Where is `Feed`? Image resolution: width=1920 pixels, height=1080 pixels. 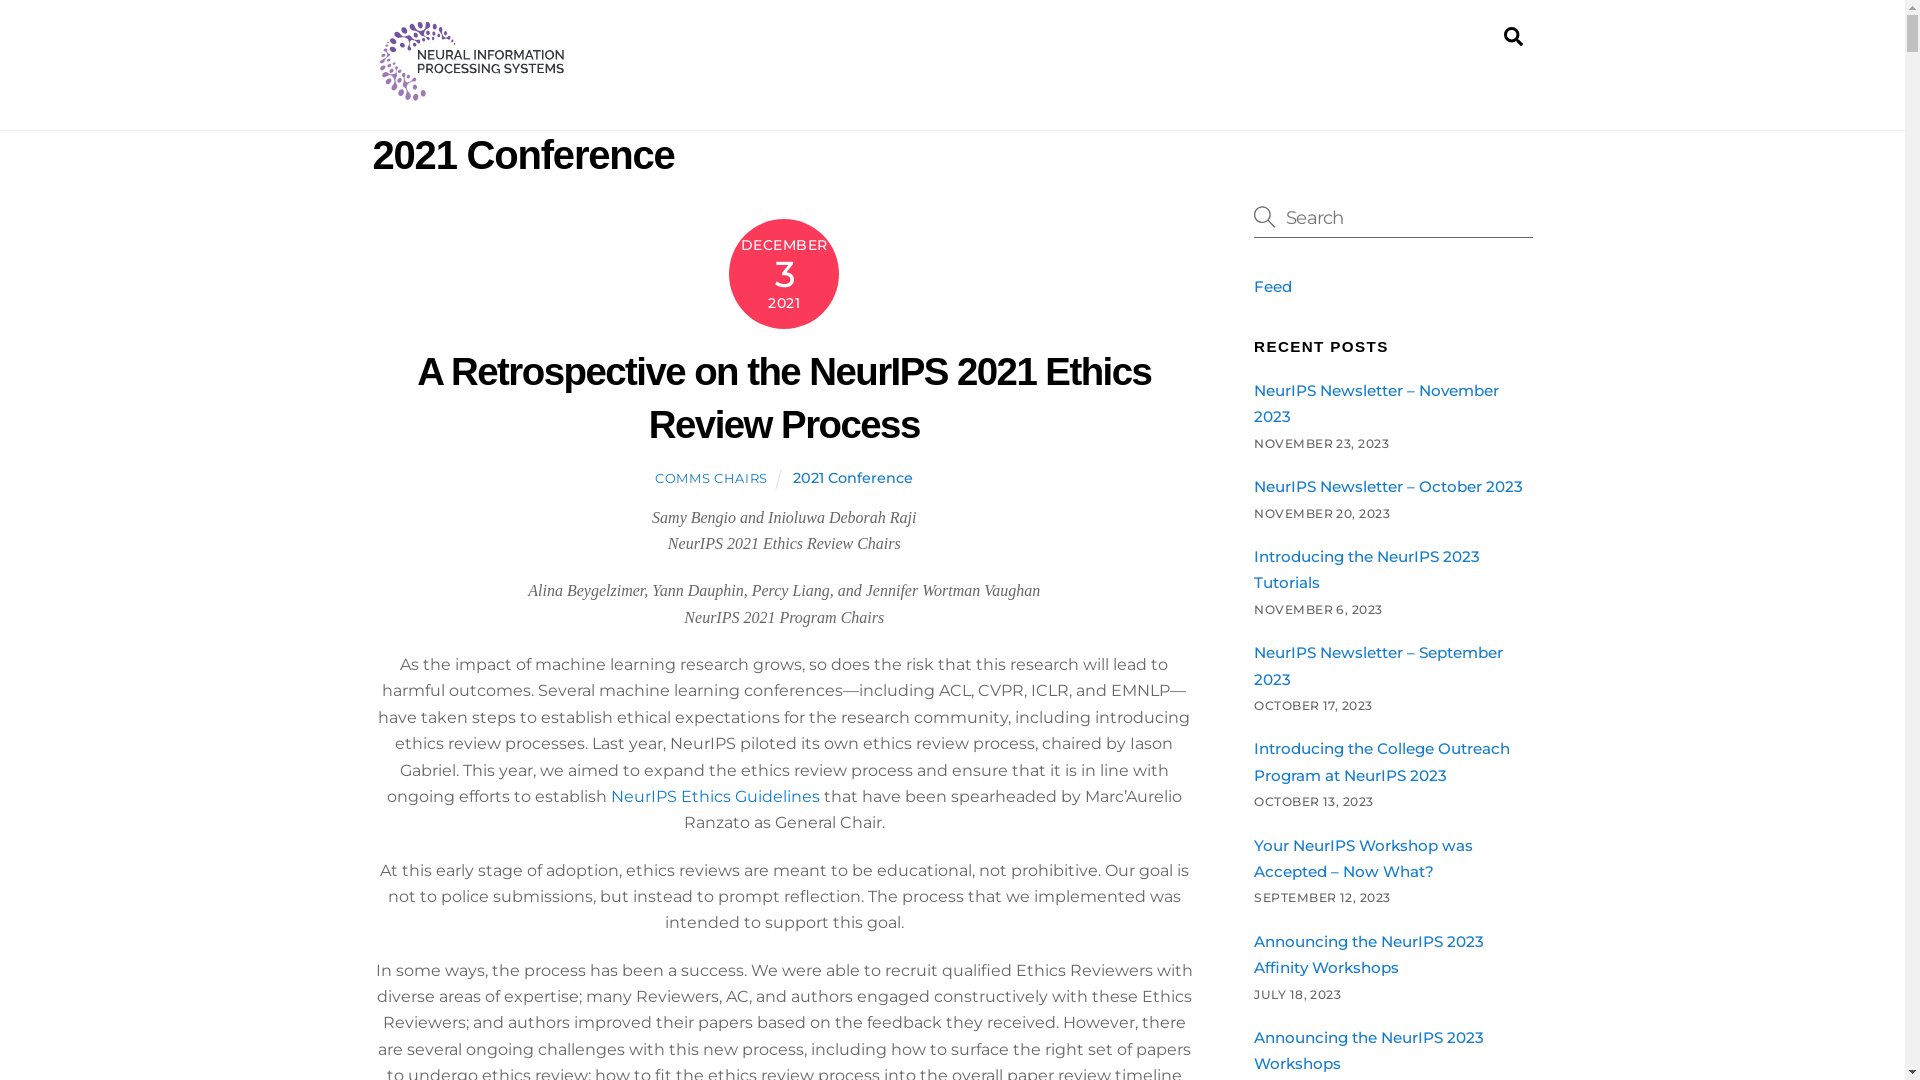 Feed is located at coordinates (1273, 286).